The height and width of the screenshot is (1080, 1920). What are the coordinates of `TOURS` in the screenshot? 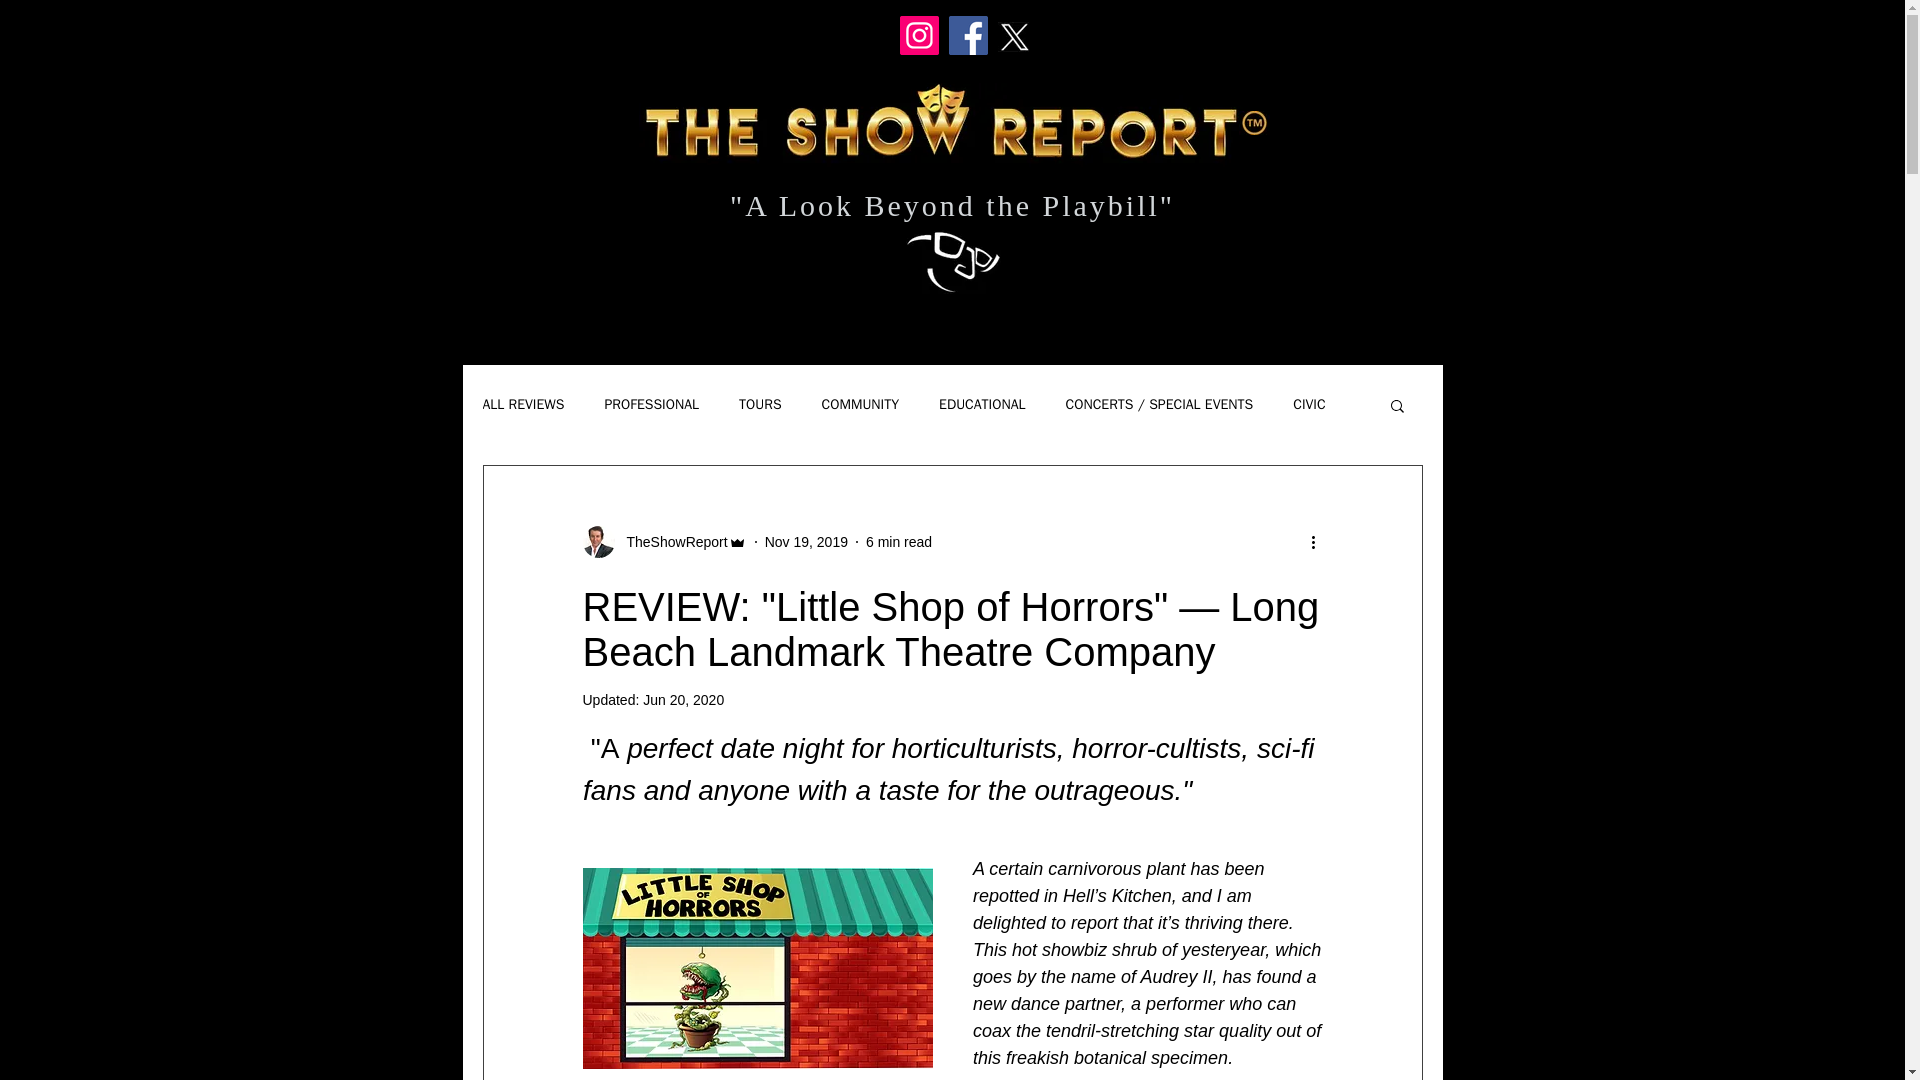 It's located at (760, 404).